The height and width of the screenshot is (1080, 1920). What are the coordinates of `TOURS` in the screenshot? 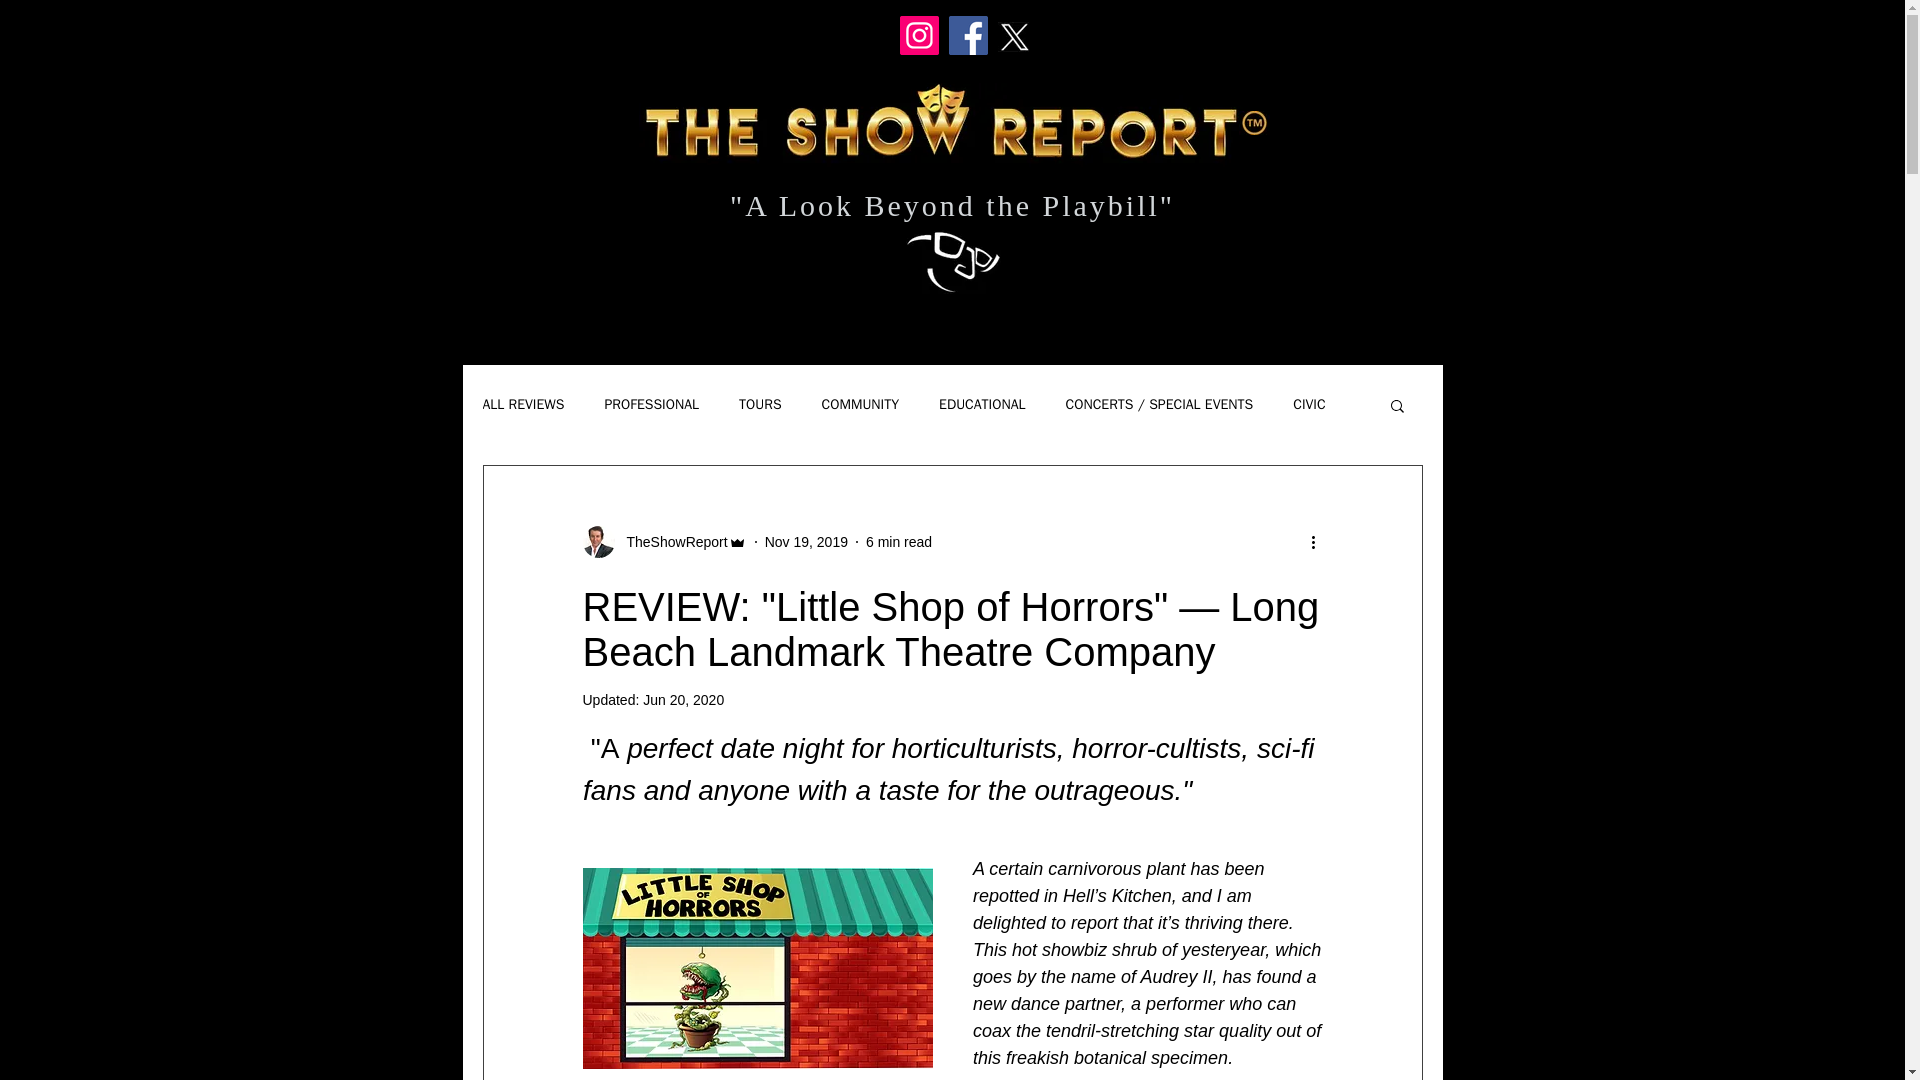 It's located at (760, 404).